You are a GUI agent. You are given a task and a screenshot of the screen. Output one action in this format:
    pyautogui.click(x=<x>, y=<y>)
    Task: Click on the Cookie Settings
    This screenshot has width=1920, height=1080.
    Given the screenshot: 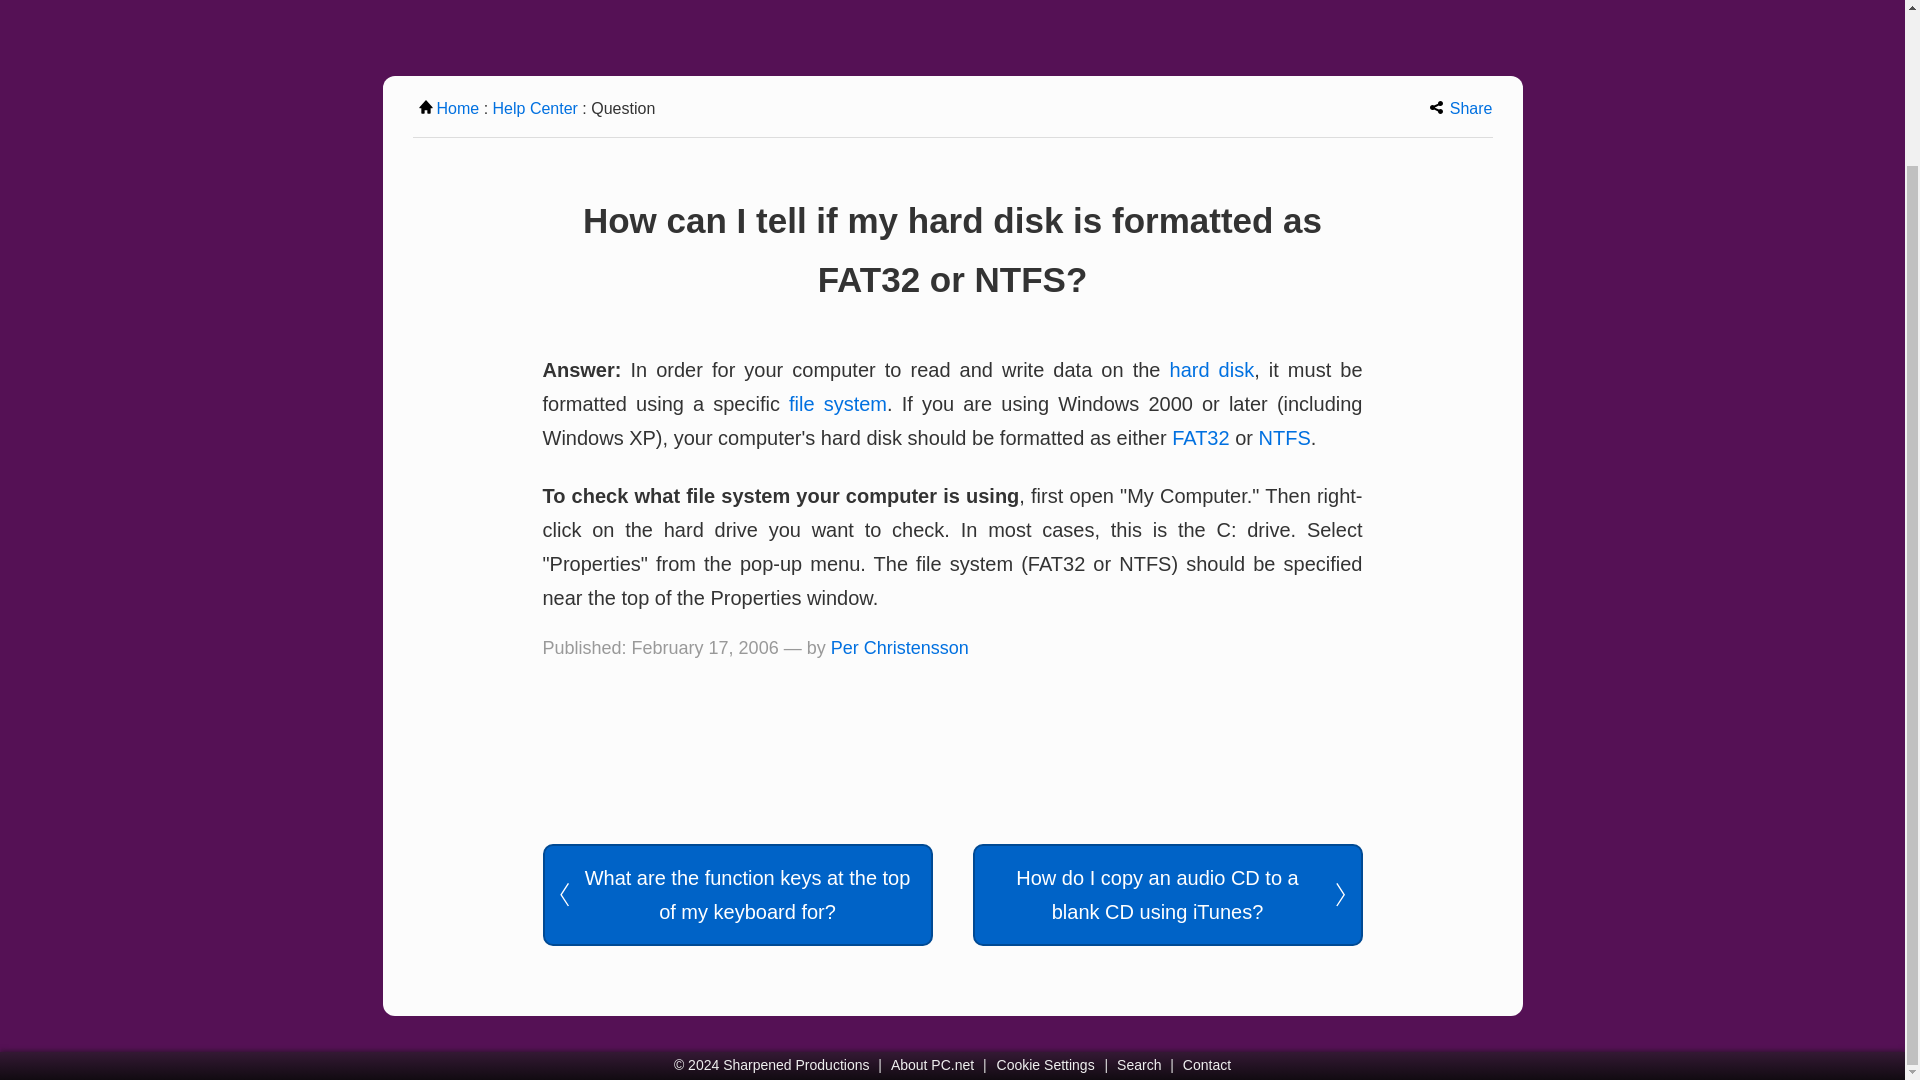 What is the action you would take?
    pyautogui.click(x=1045, y=1065)
    